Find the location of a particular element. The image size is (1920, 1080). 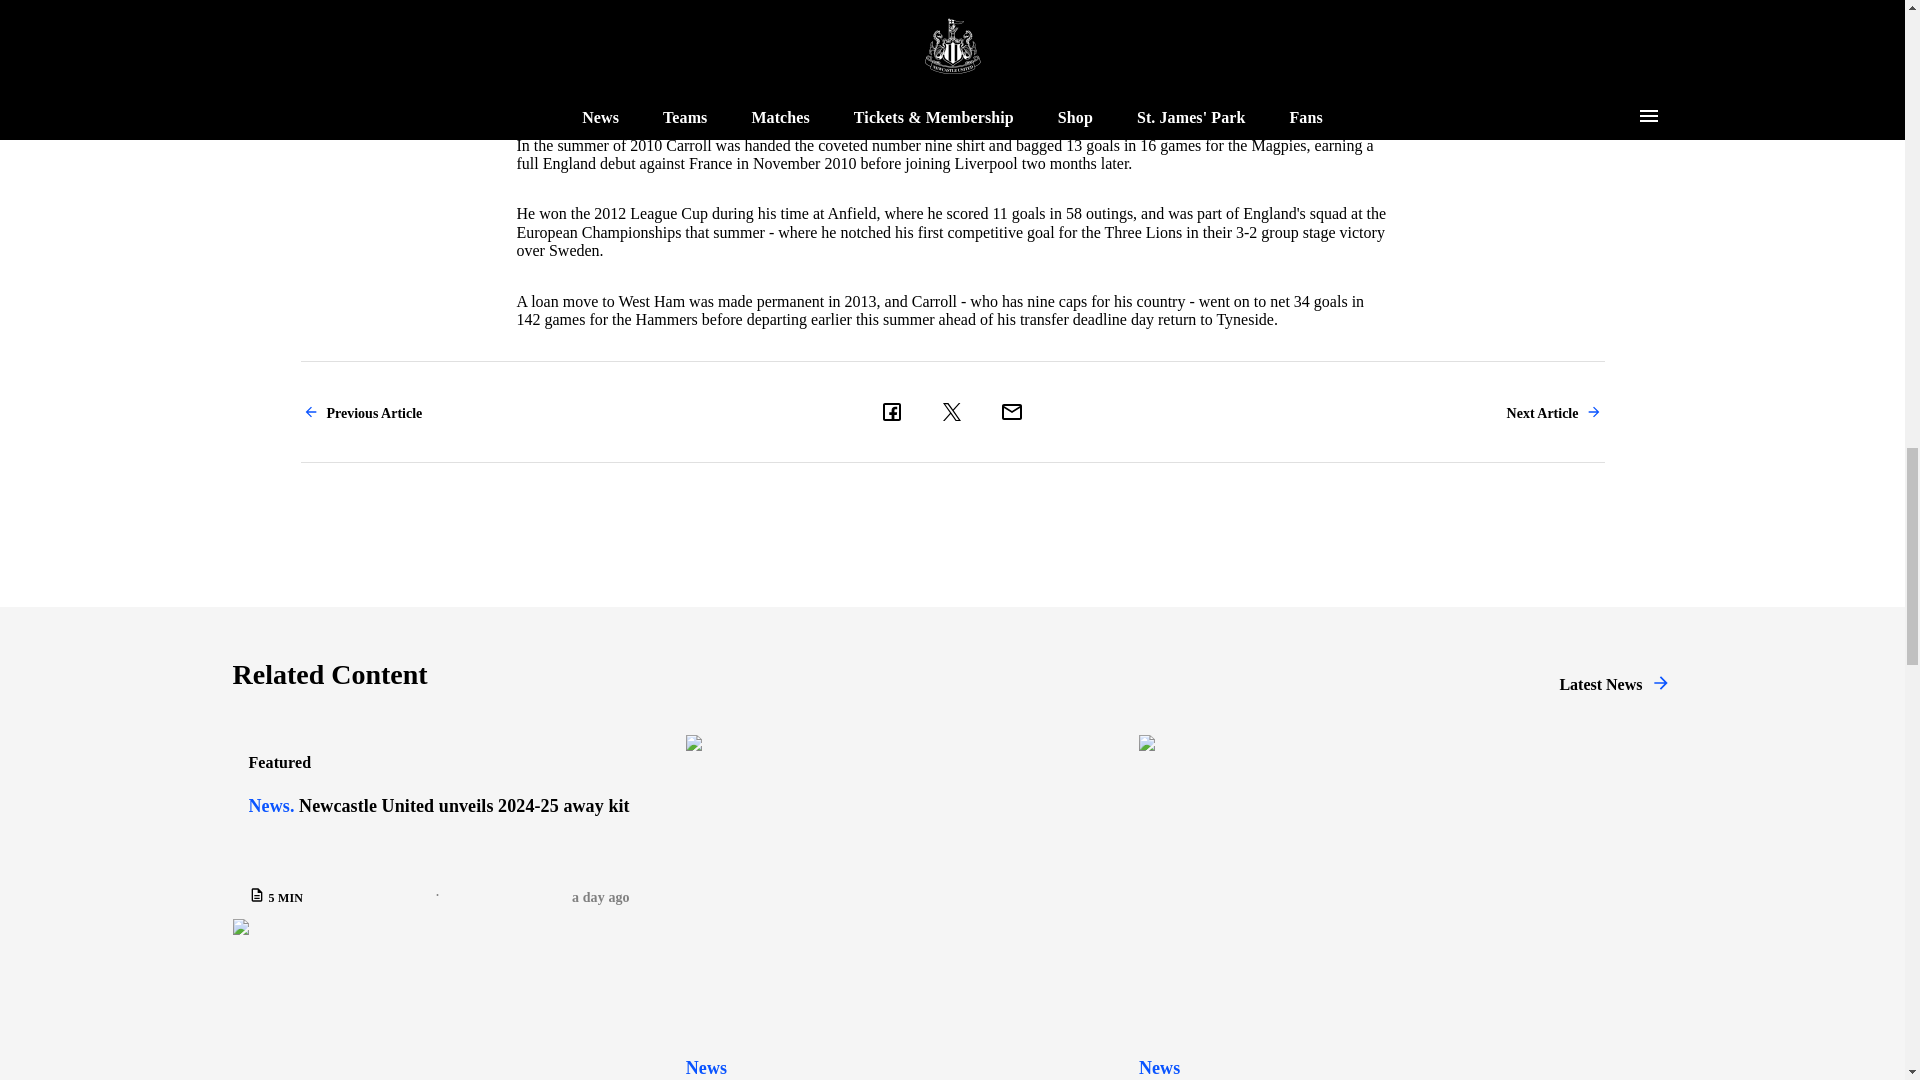

whats-app is located at coordinates (1012, 412).